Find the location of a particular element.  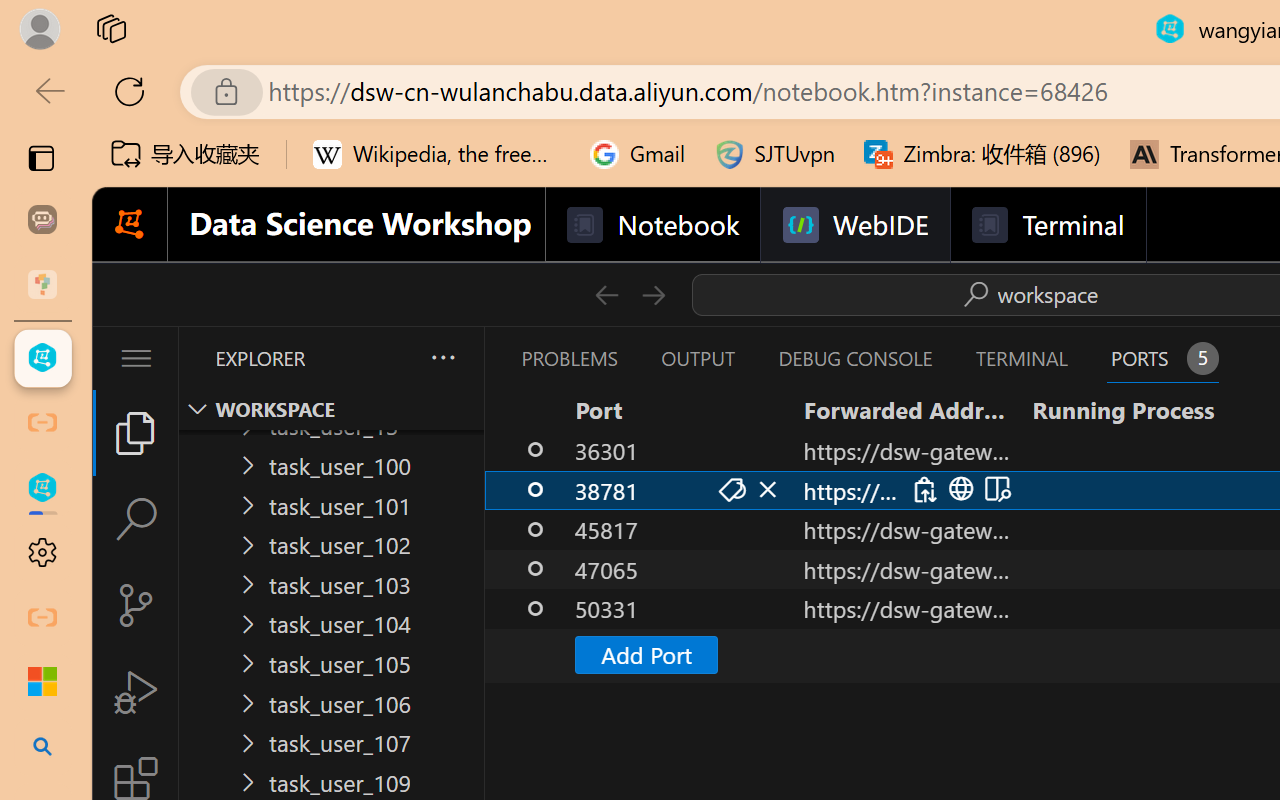

Explorer (Ctrl+Shift+E) is located at coordinates (136, 432).